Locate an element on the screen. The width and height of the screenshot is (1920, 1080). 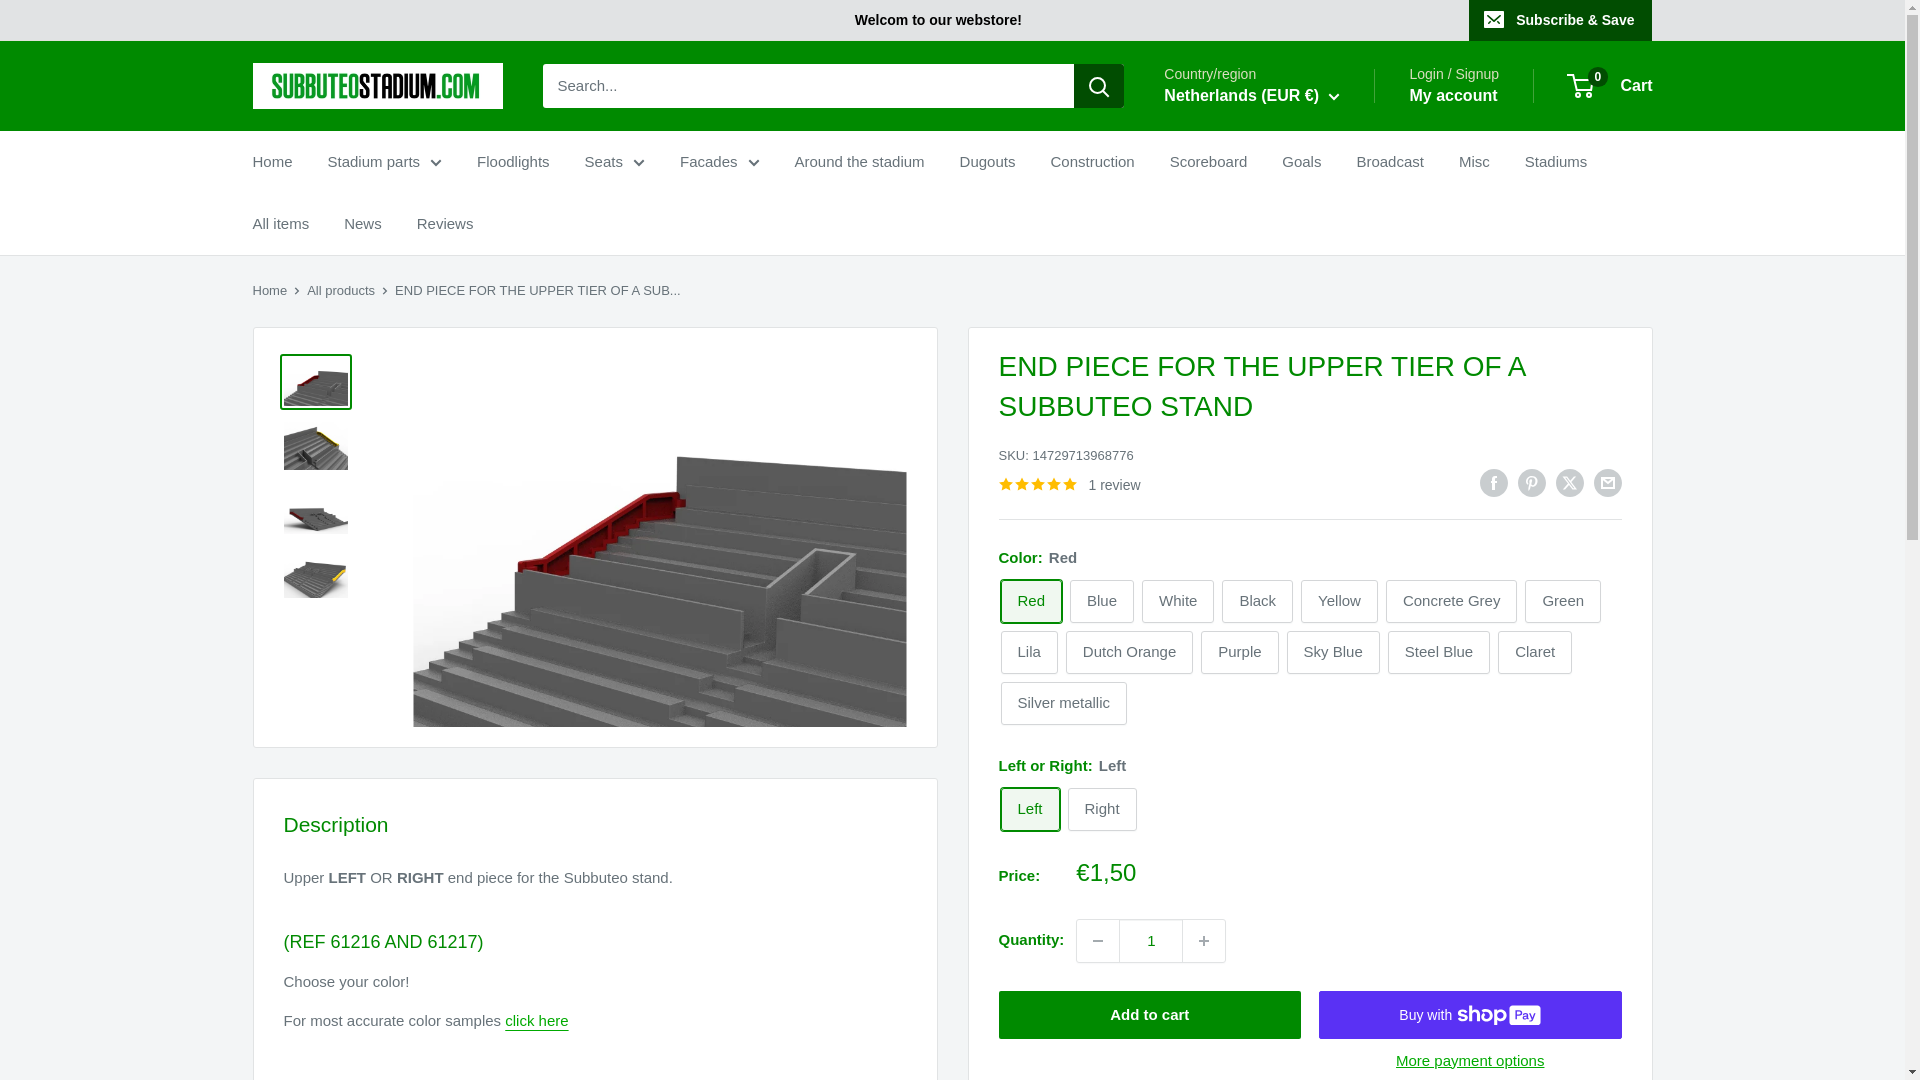
1 is located at coordinates (1150, 941).